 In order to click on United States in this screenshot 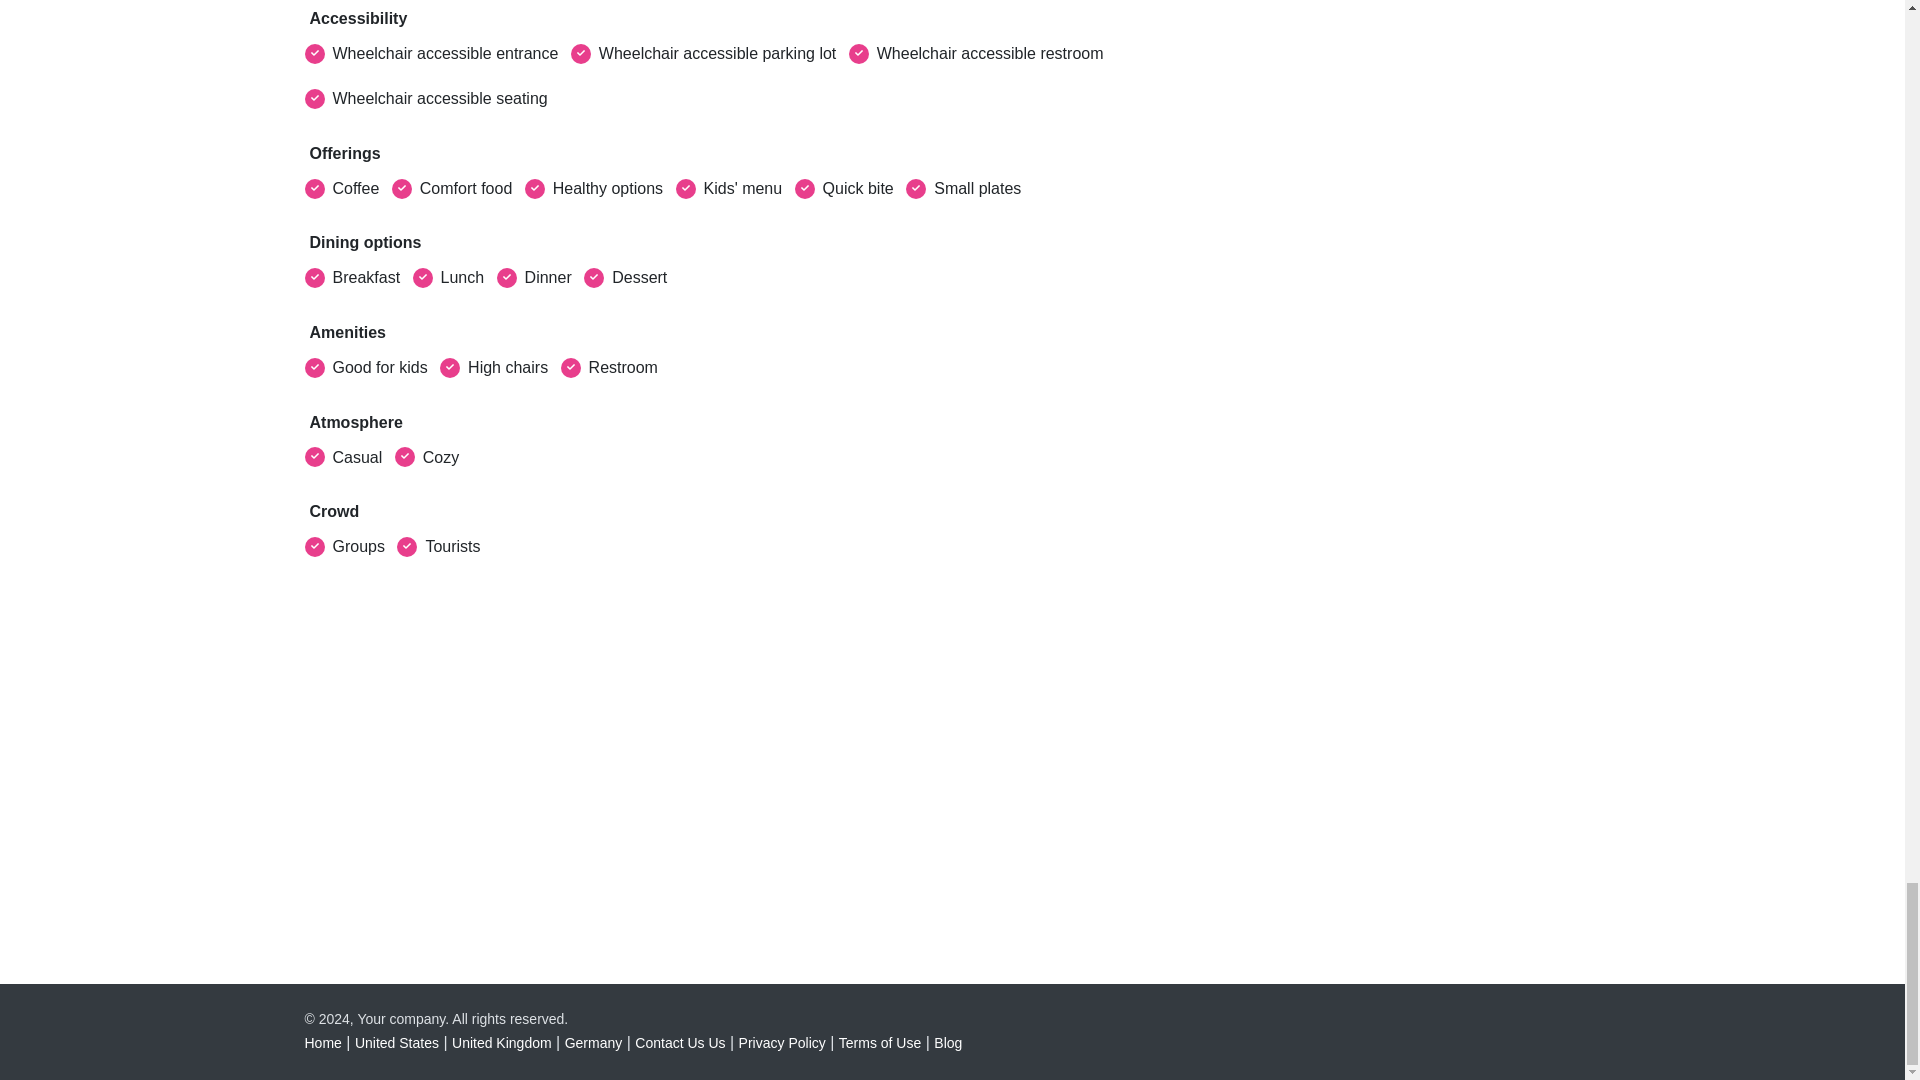, I will do `click(397, 1042)`.